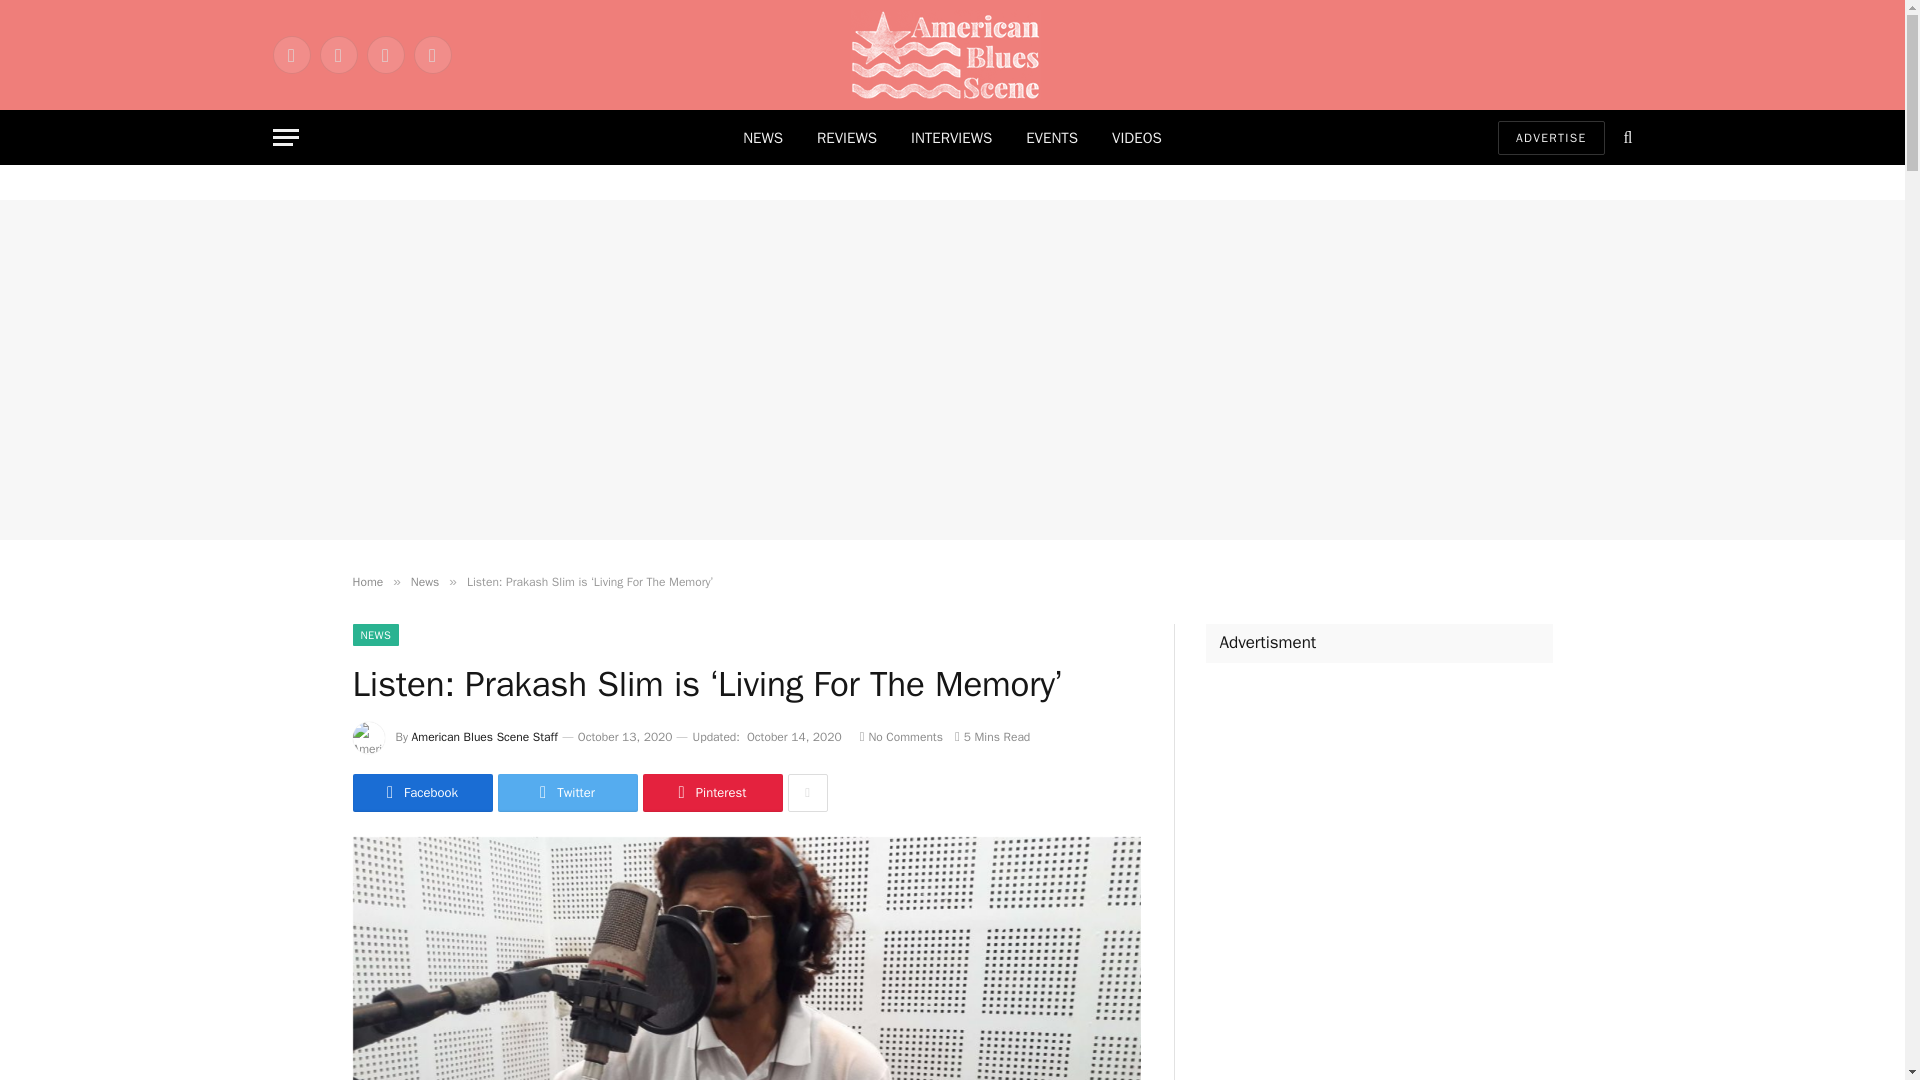  Describe the element at coordinates (1551, 136) in the screenshot. I see `ADVERTISE` at that location.